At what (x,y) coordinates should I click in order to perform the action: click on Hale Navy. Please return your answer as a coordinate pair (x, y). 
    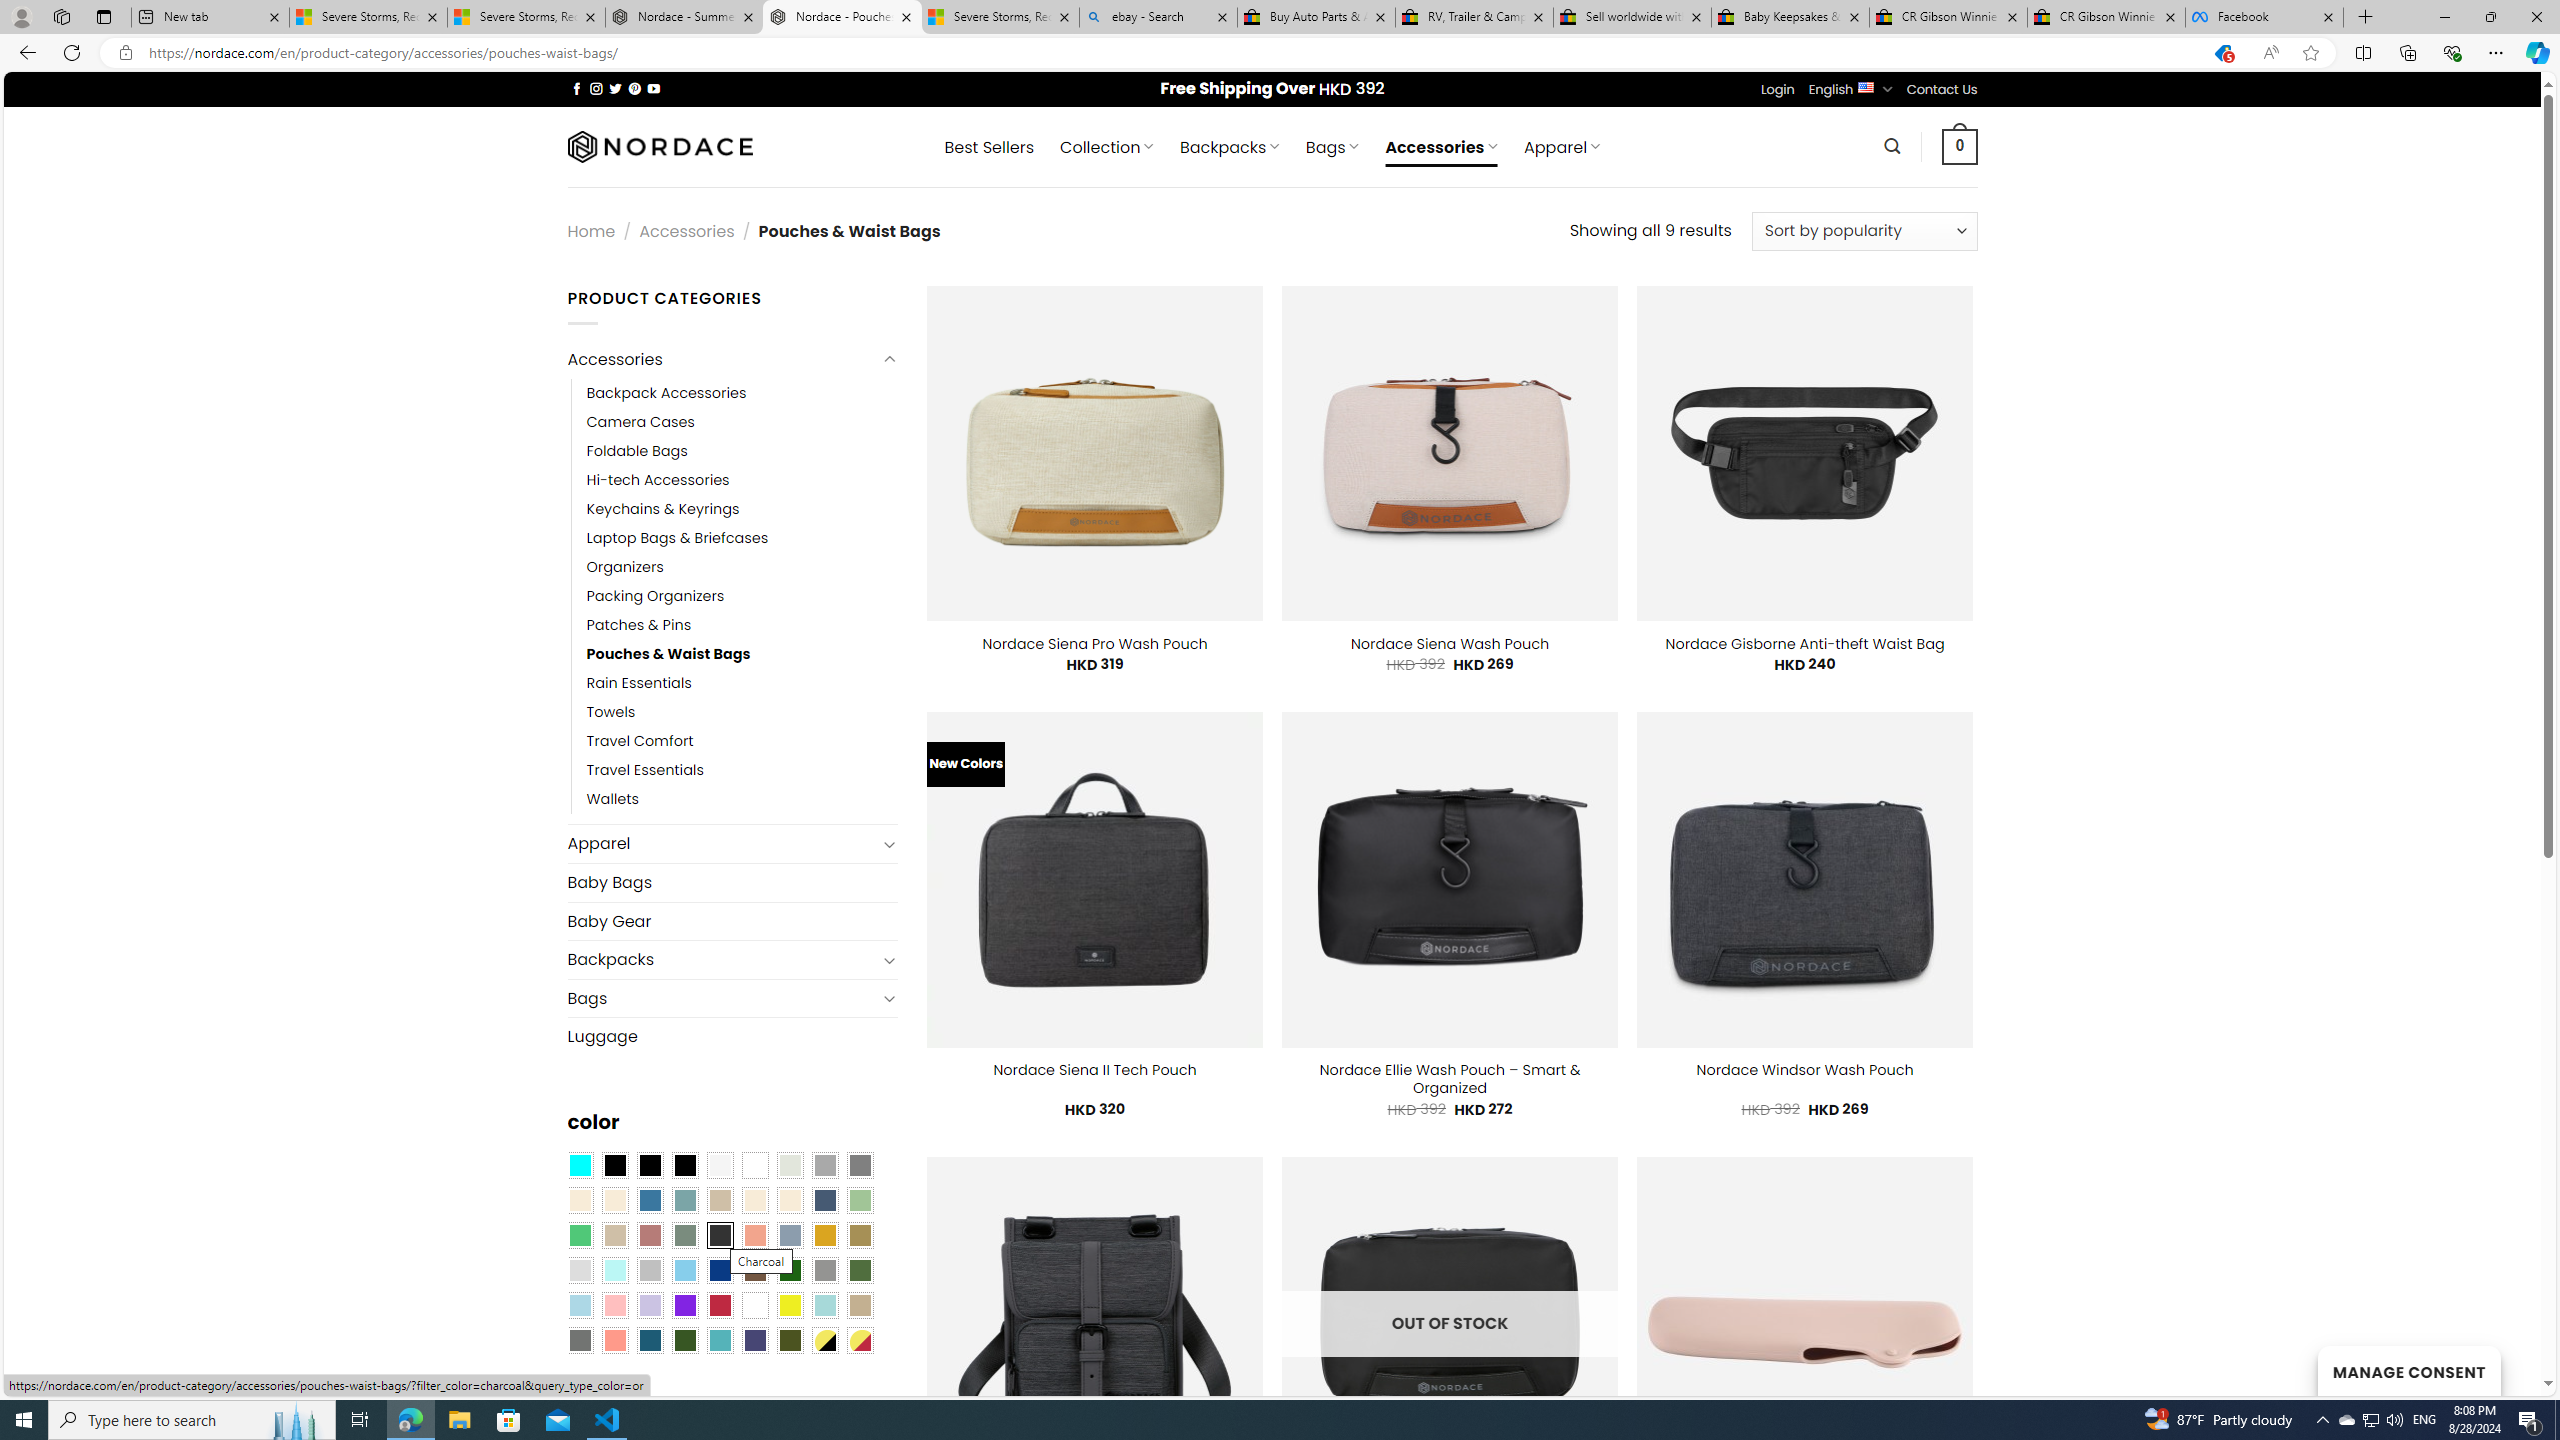
    Looking at the image, I should click on (824, 1199).